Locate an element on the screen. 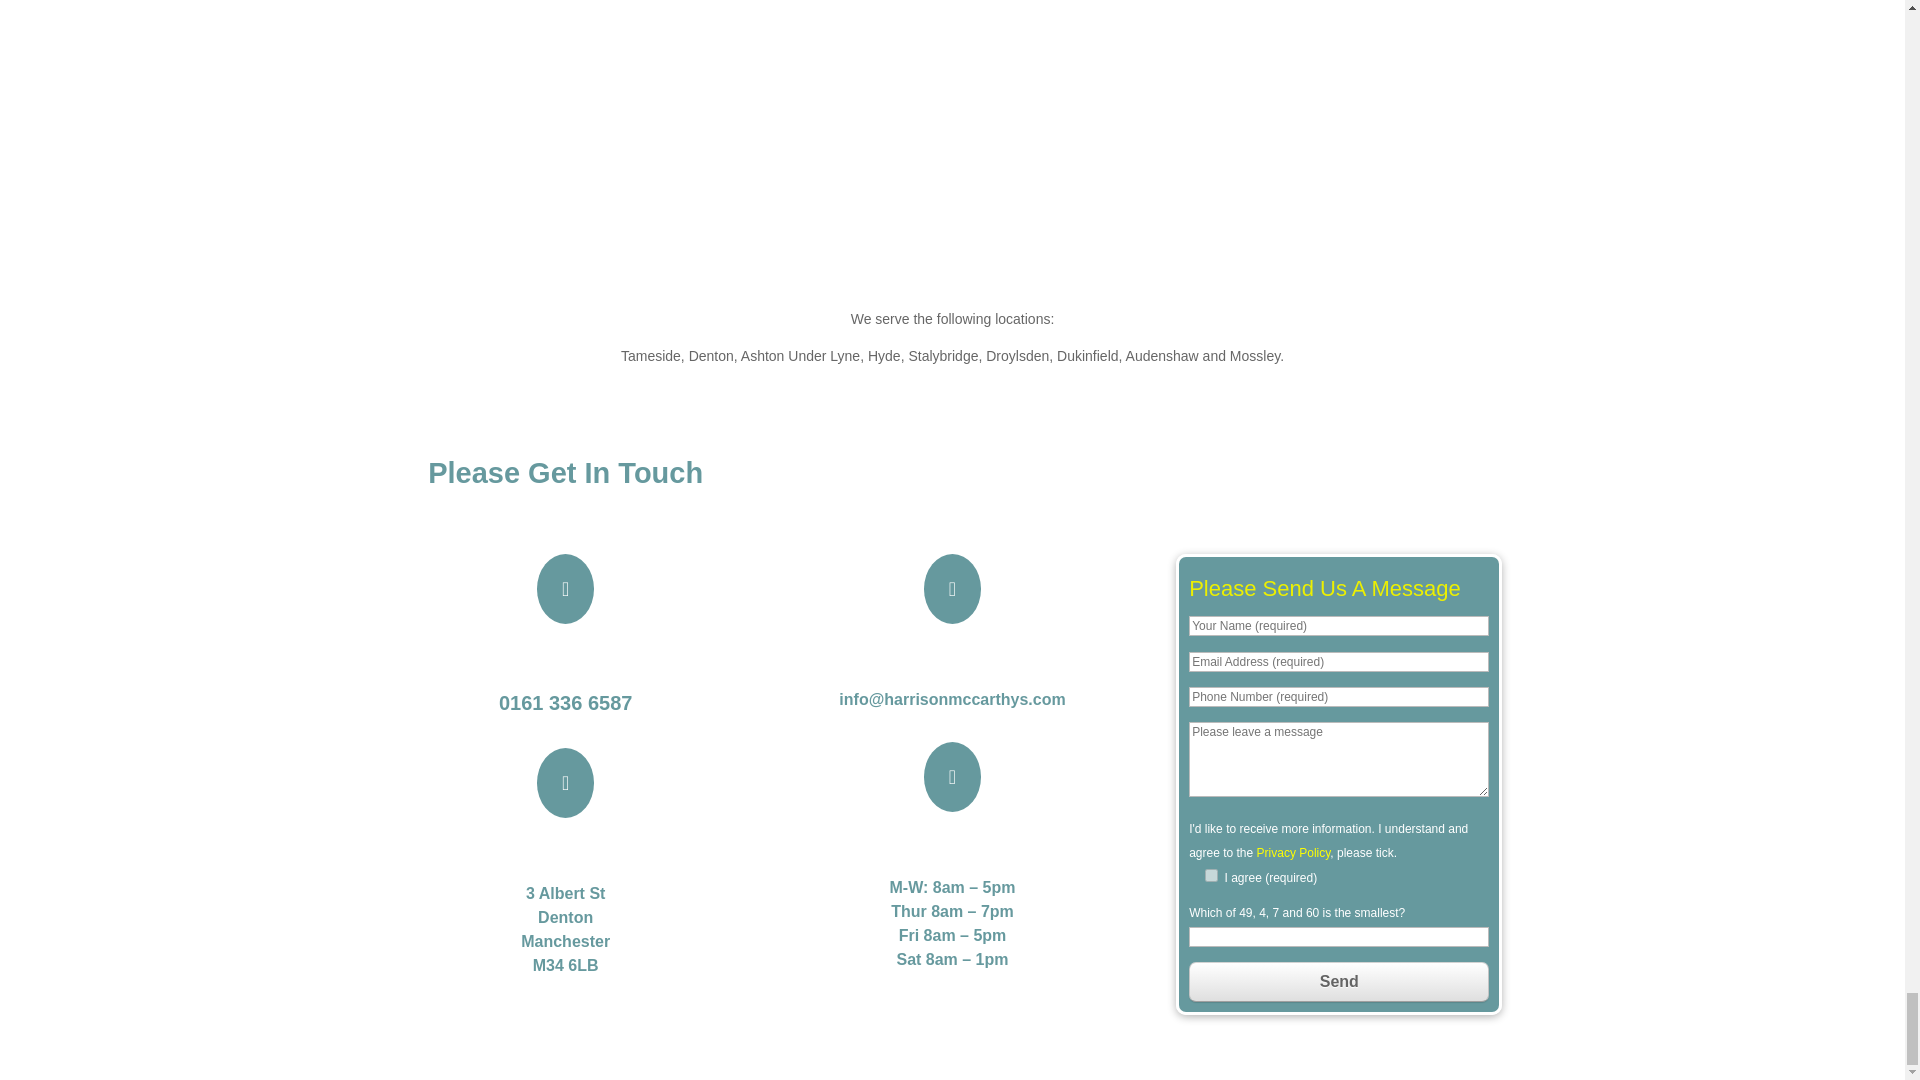 The image size is (1920, 1080). Audenshaw is located at coordinates (1162, 355).